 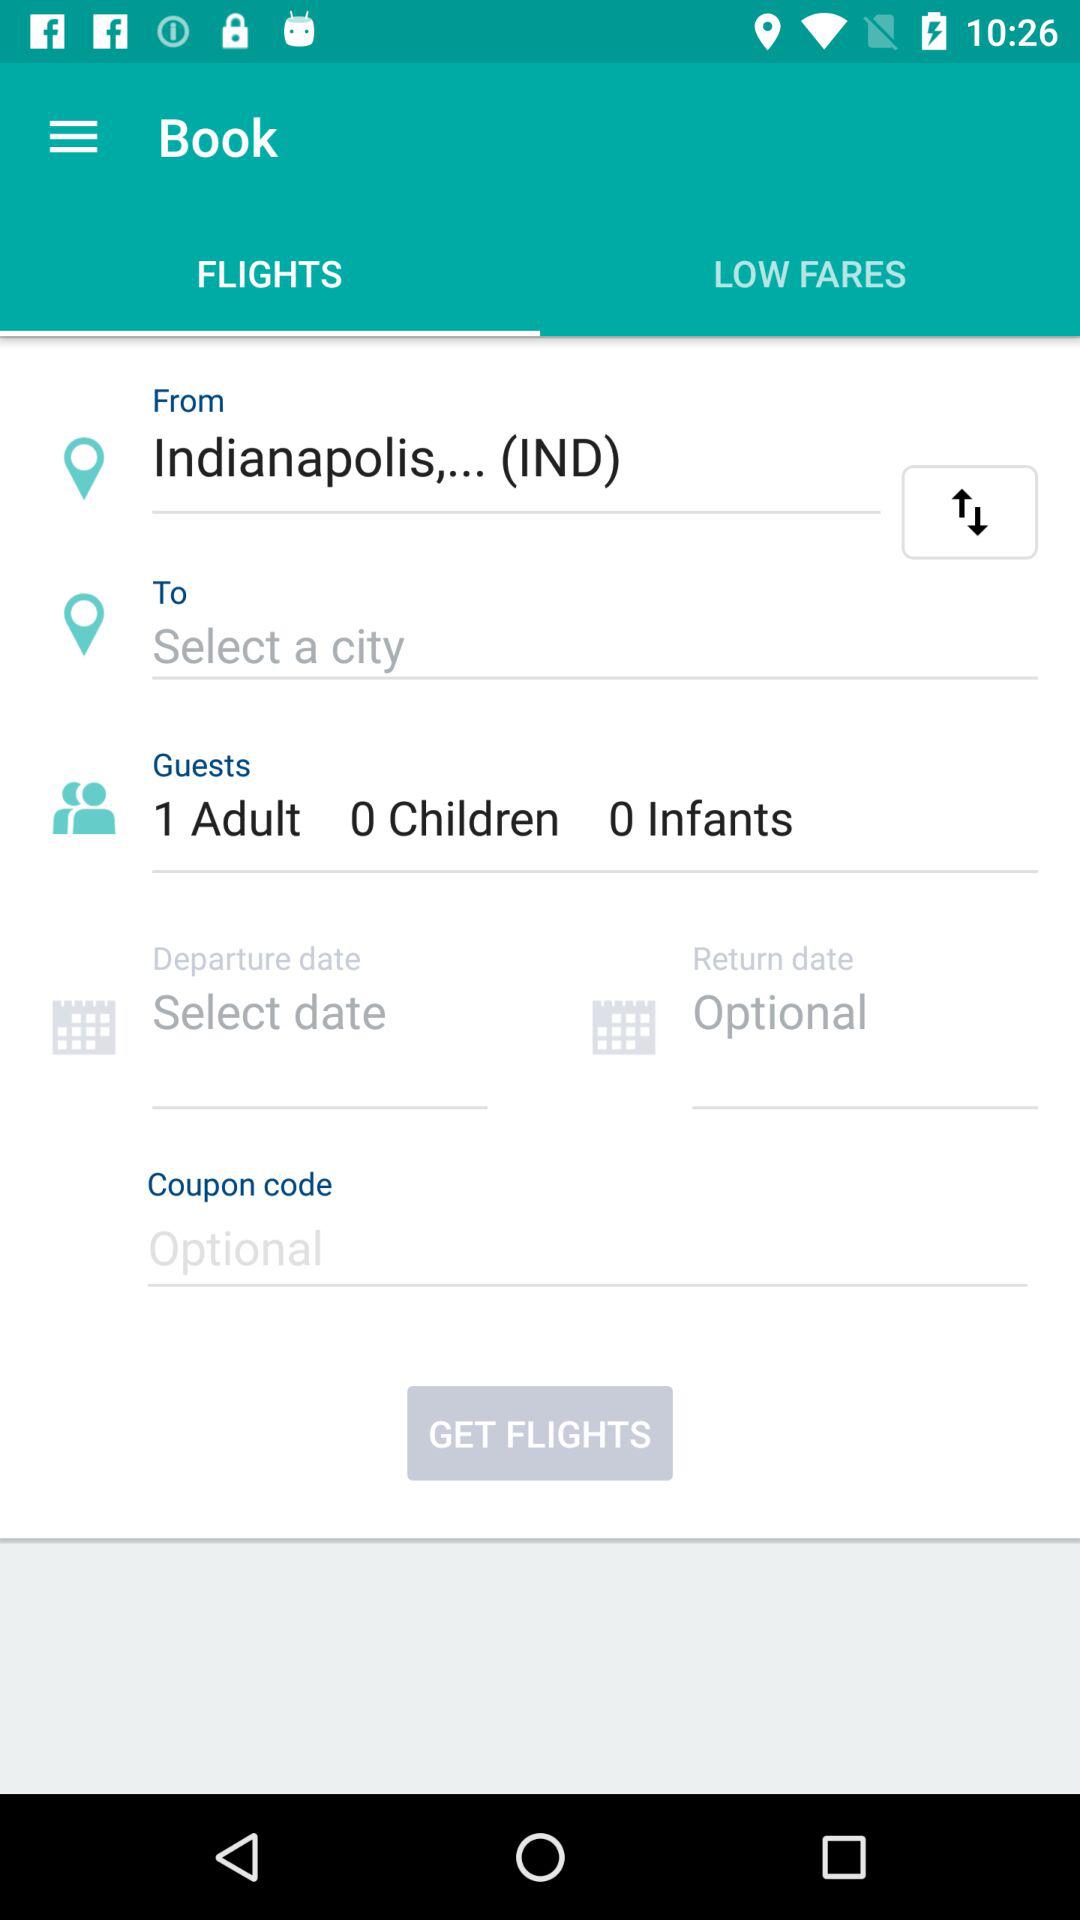 What do you see at coordinates (970, 512) in the screenshot?
I see `choose the item next to indianapolis,... (ind) item` at bounding box center [970, 512].